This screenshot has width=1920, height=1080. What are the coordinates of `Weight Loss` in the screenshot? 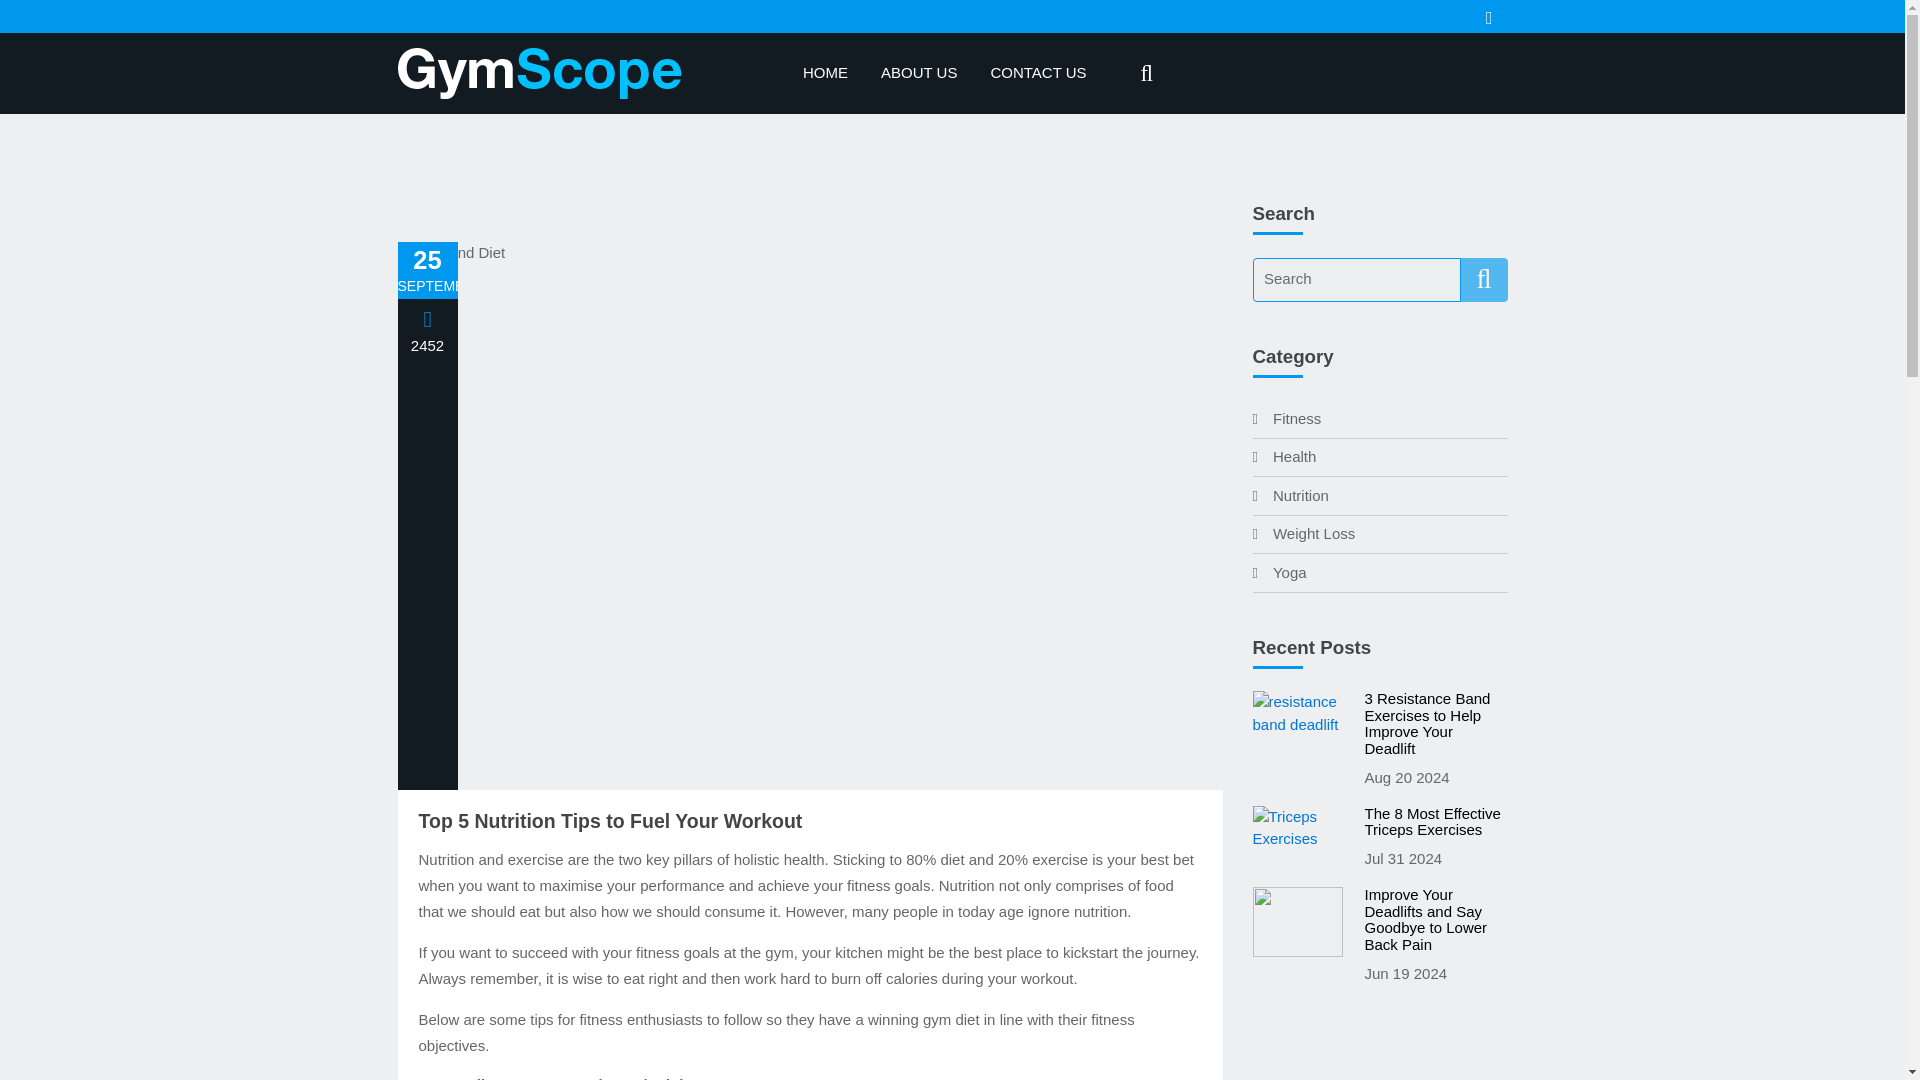 It's located at (1303, 533).